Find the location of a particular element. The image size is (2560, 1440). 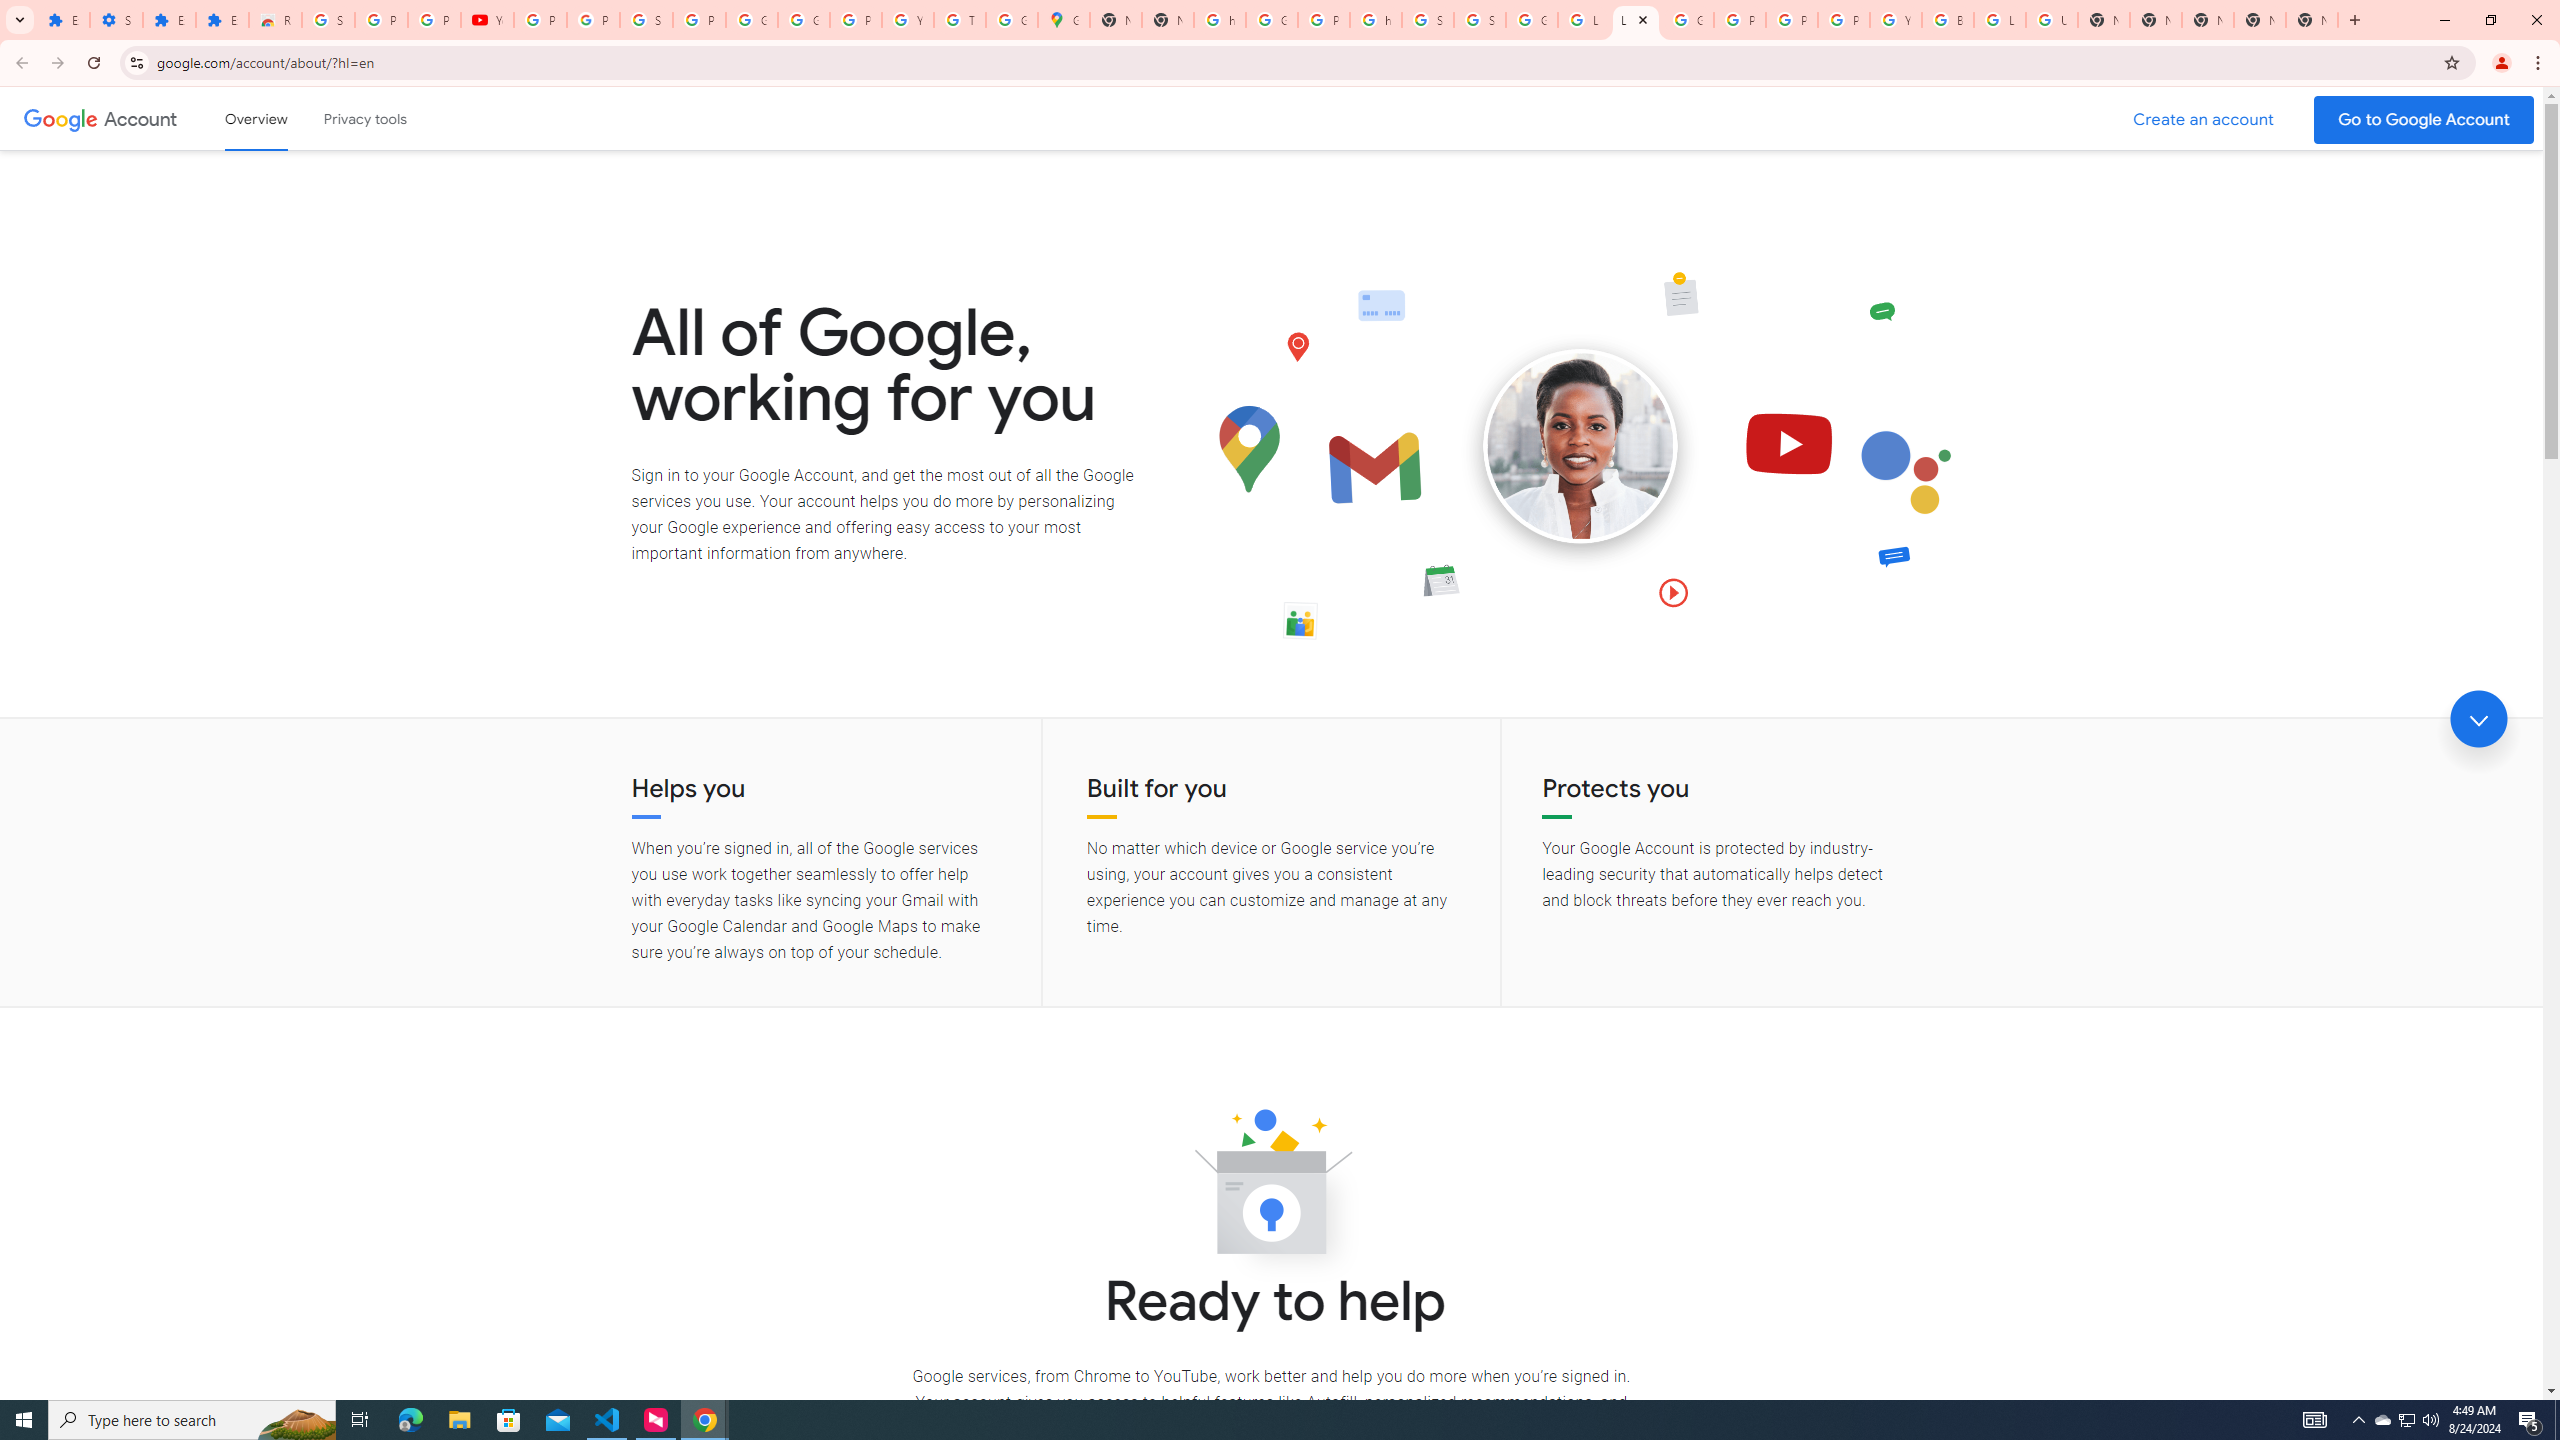

Google logo is located at coordinates (60, 118).